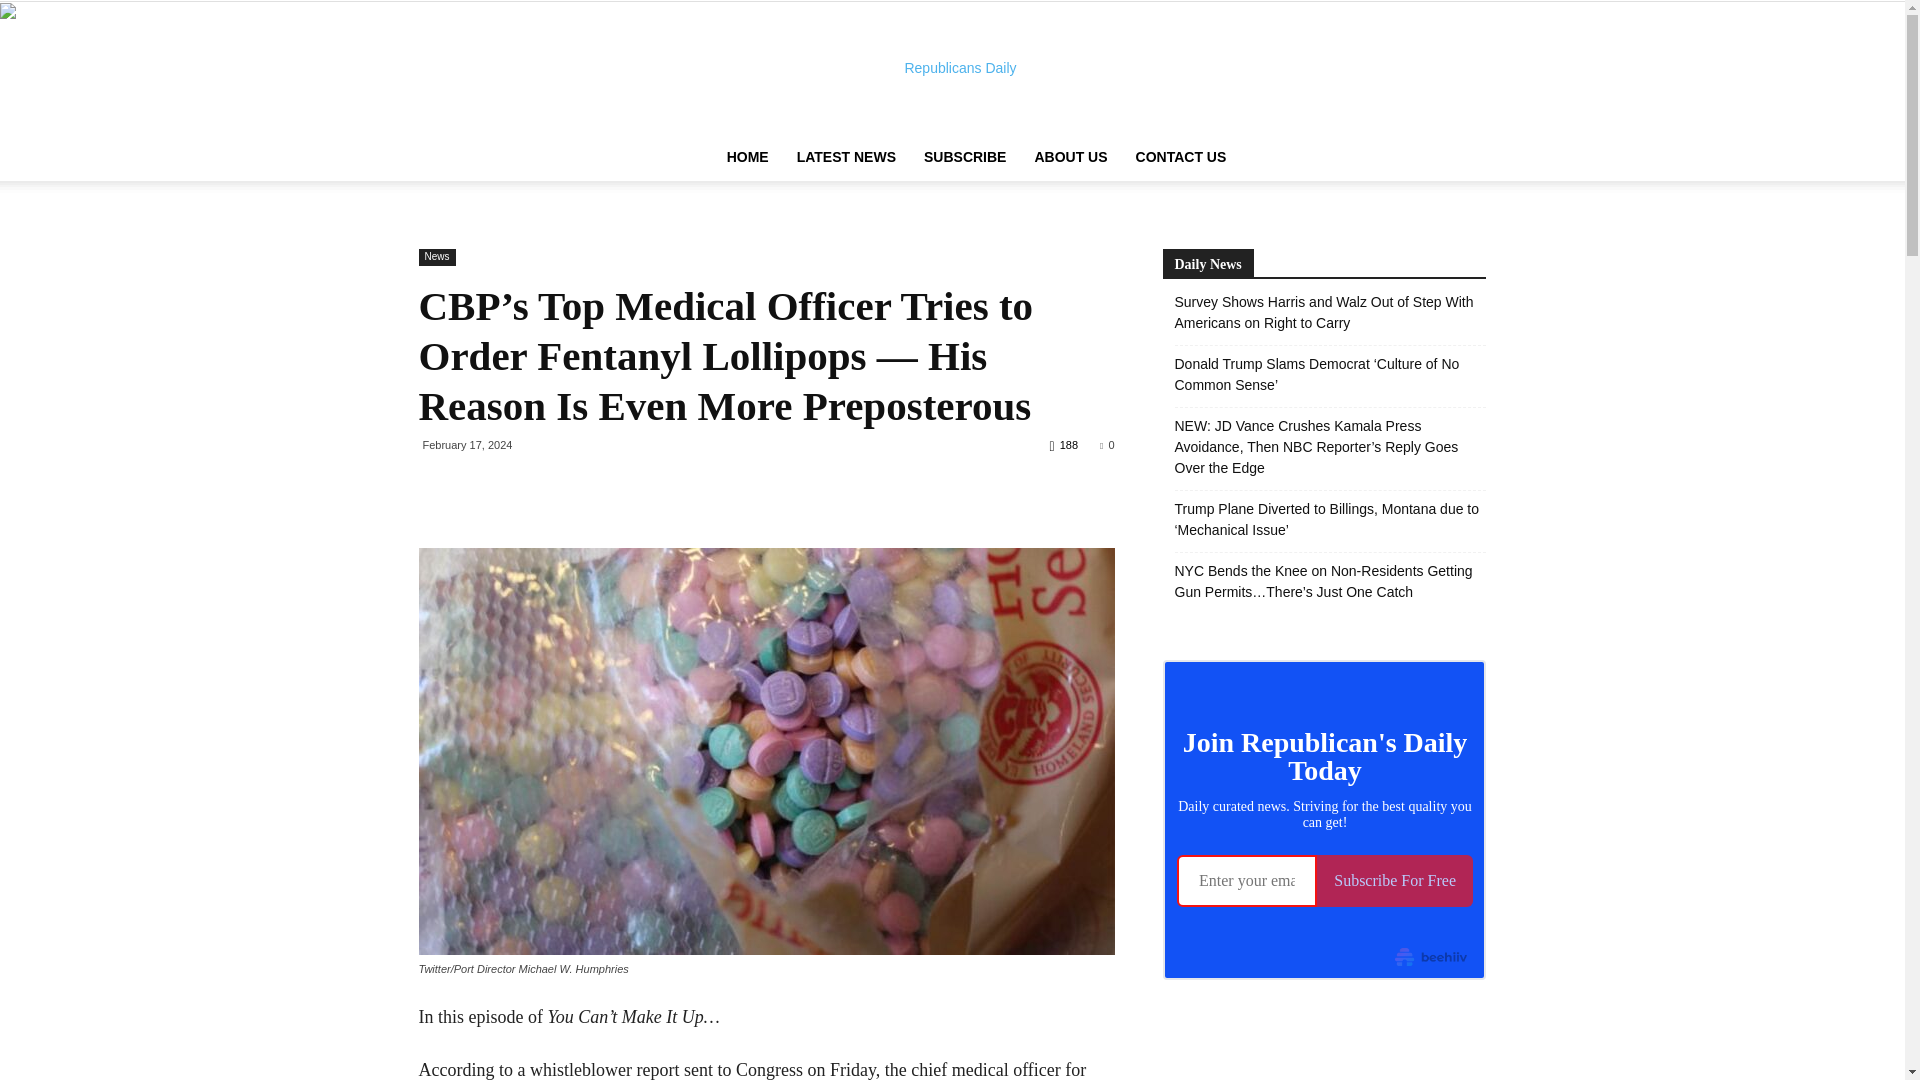 The width and height of the screenshot is (1920, 1080). Describe the element at coordinates (436, 257) in the screenshot. I see `News` at that location.